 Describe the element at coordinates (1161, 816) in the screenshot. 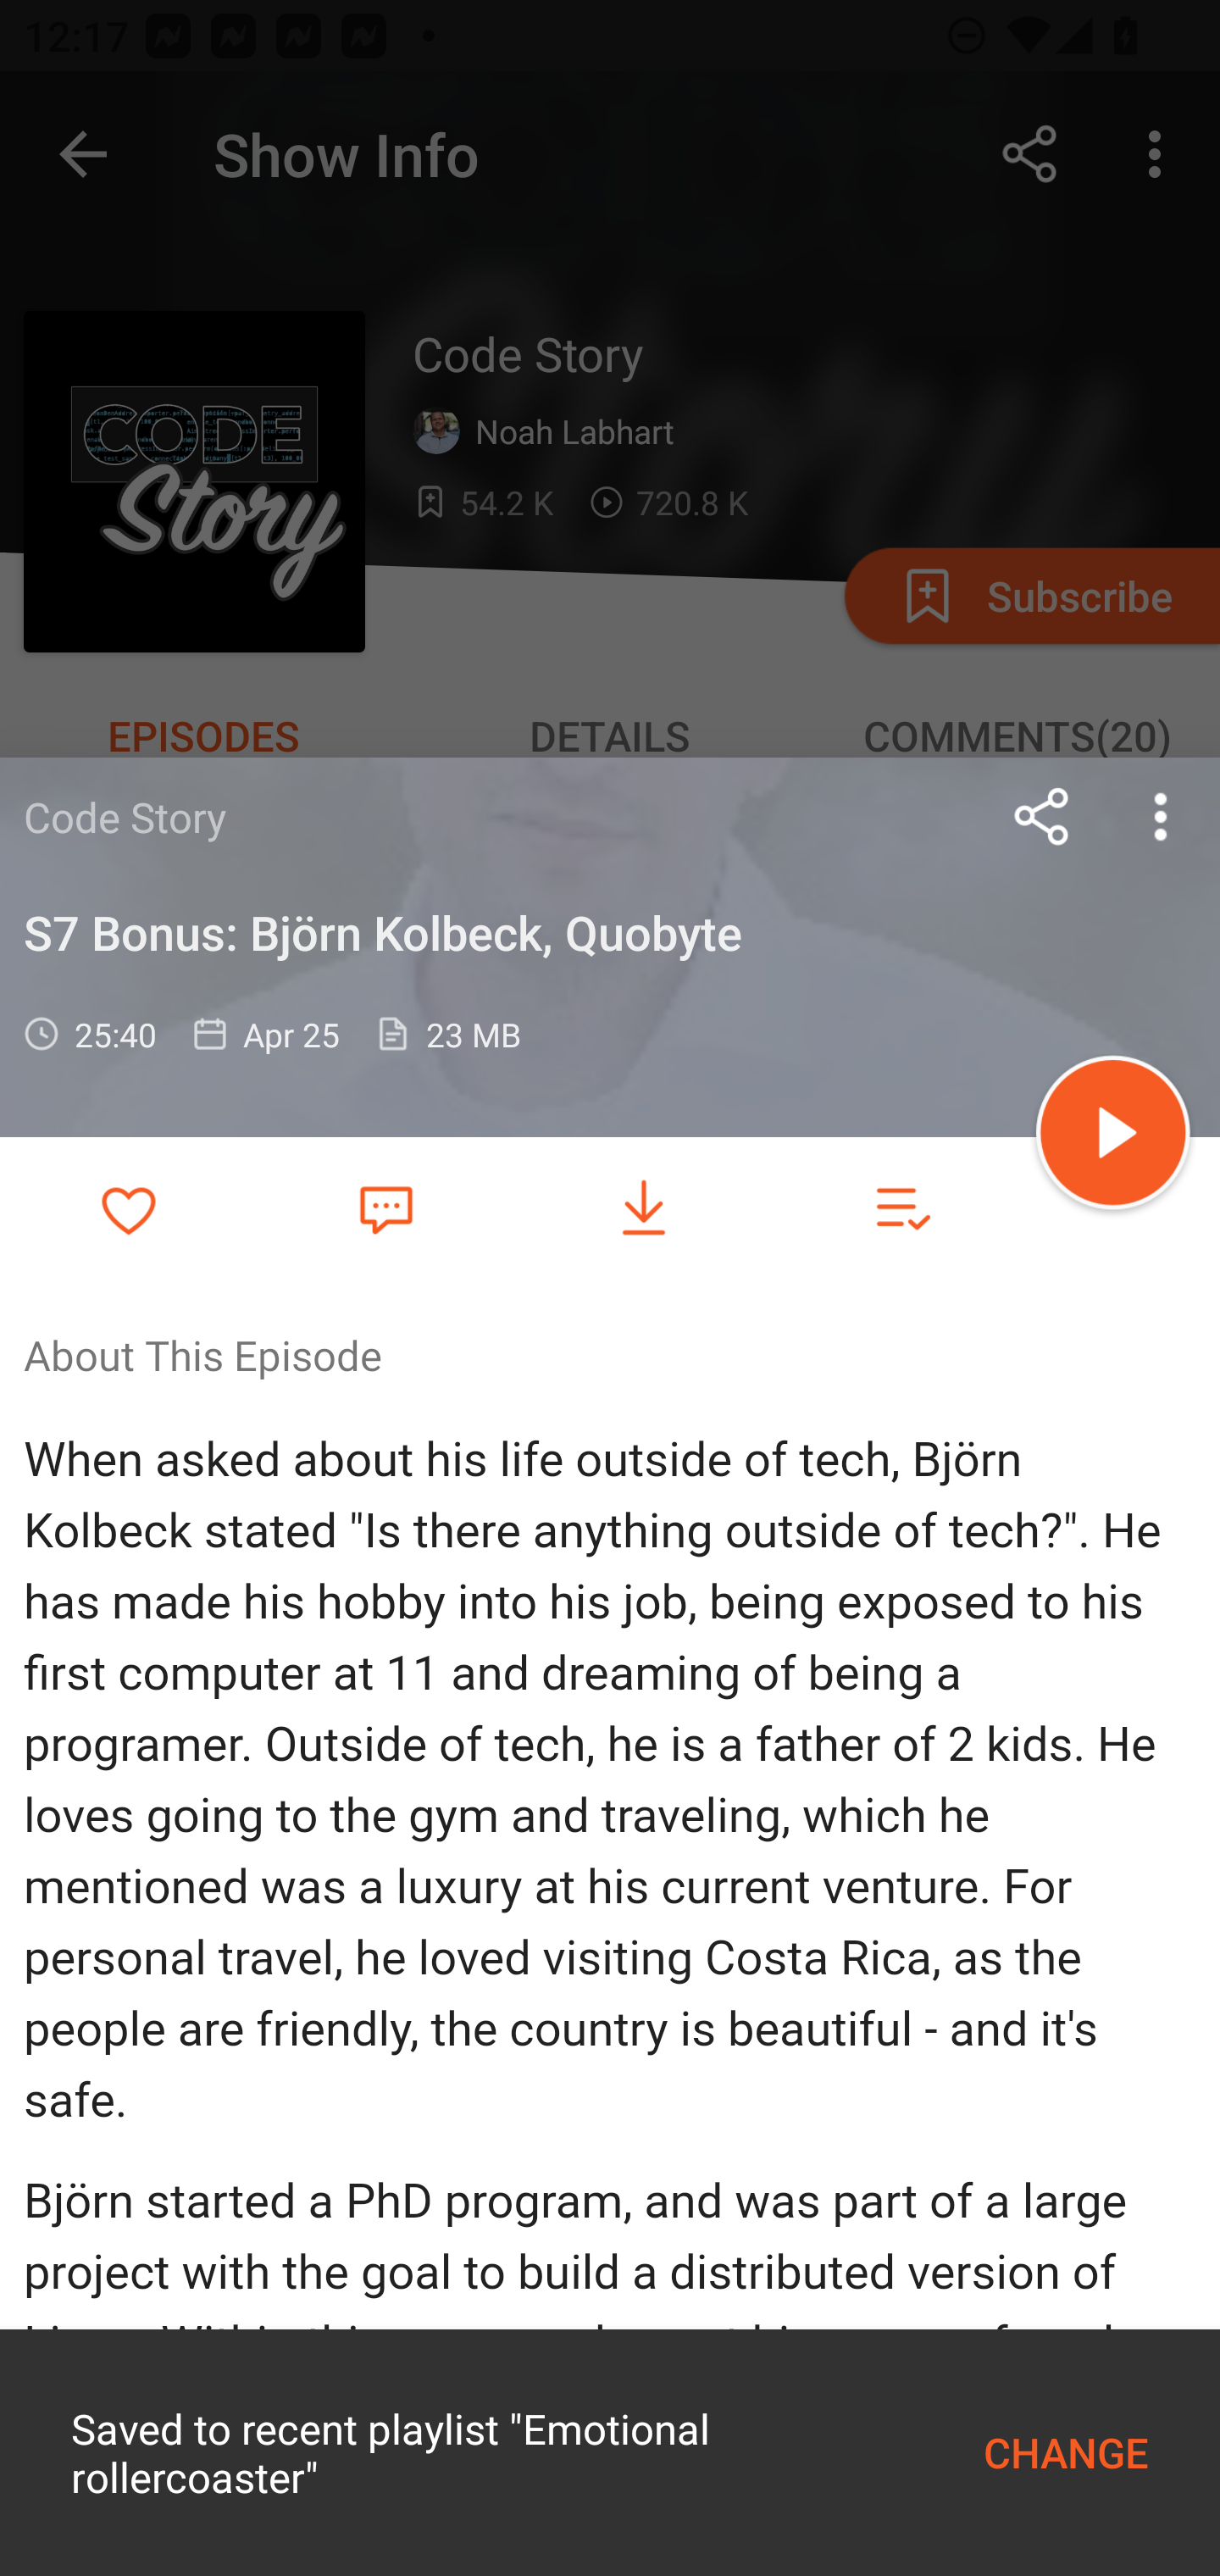

I see `more options` at that location.